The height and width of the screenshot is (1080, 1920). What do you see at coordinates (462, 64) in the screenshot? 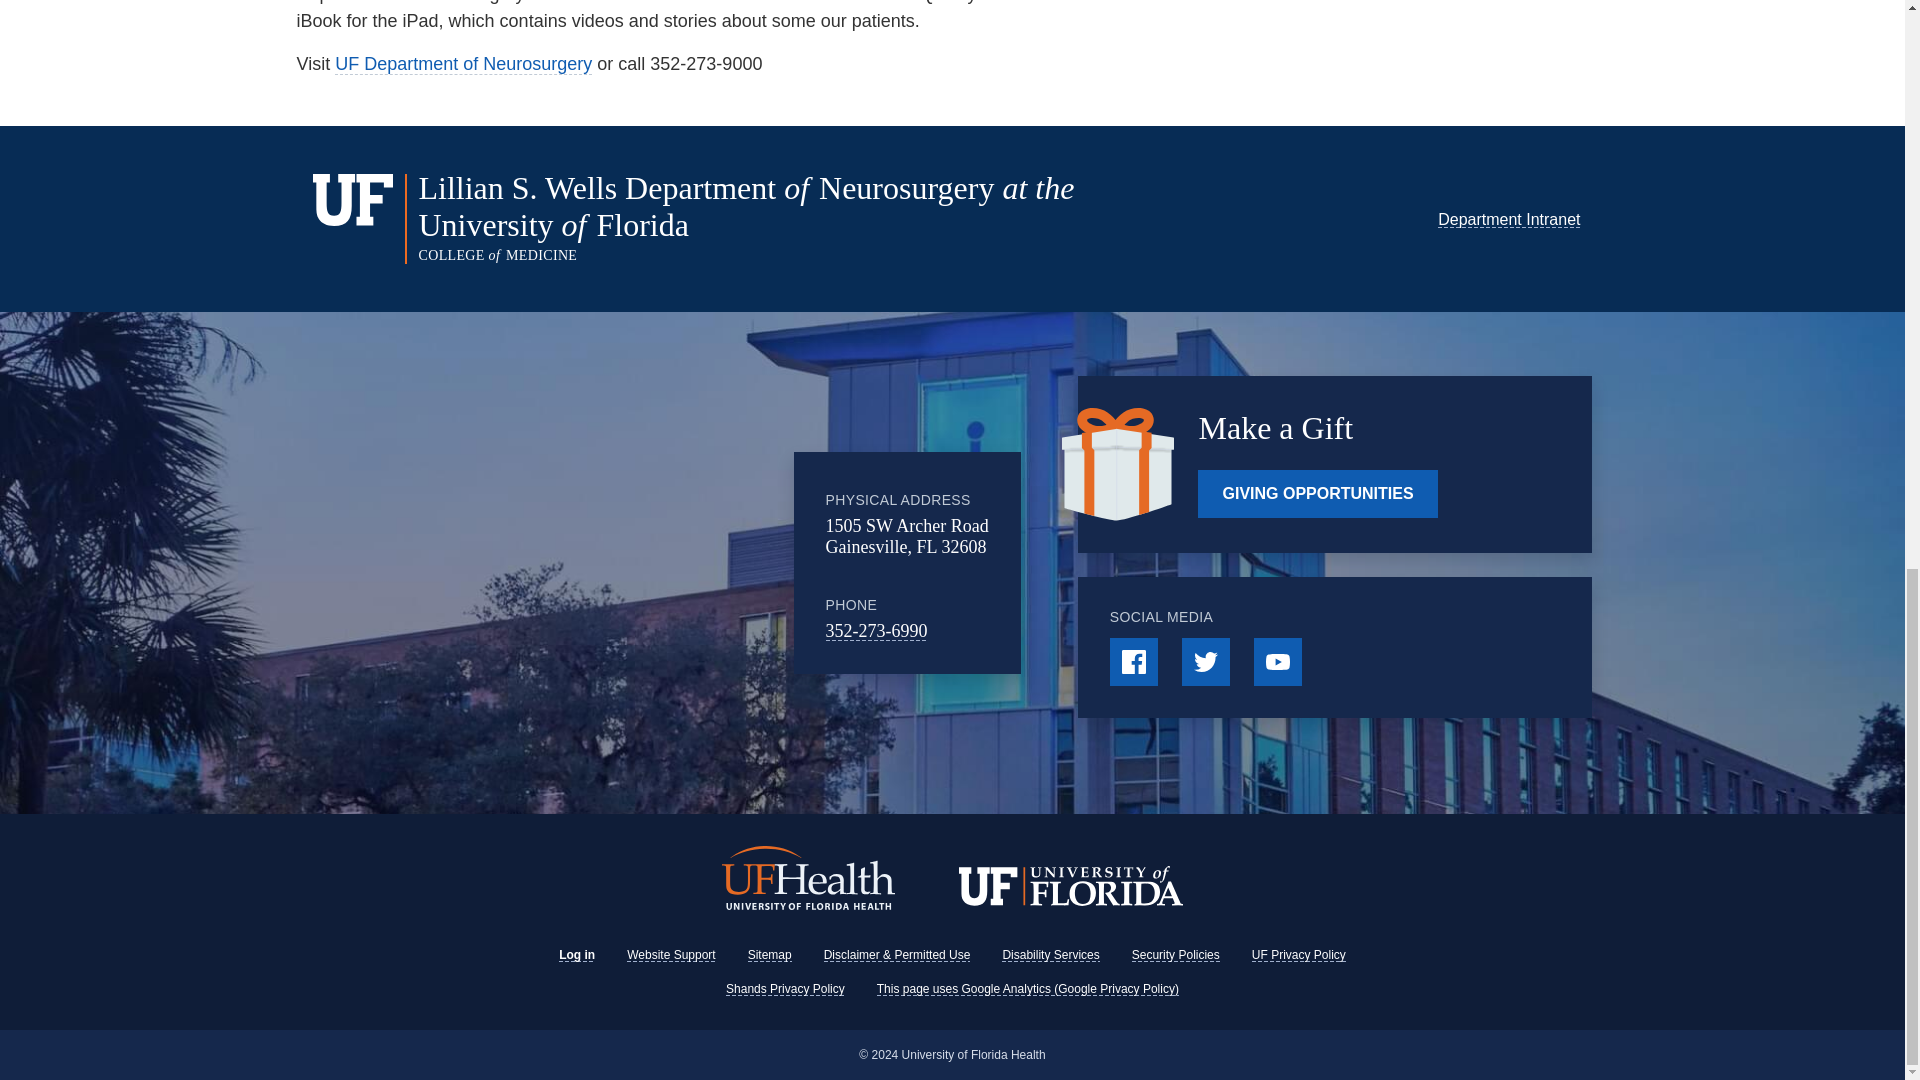
I see `visit uf nsgy` at bounding box center [462, 64].